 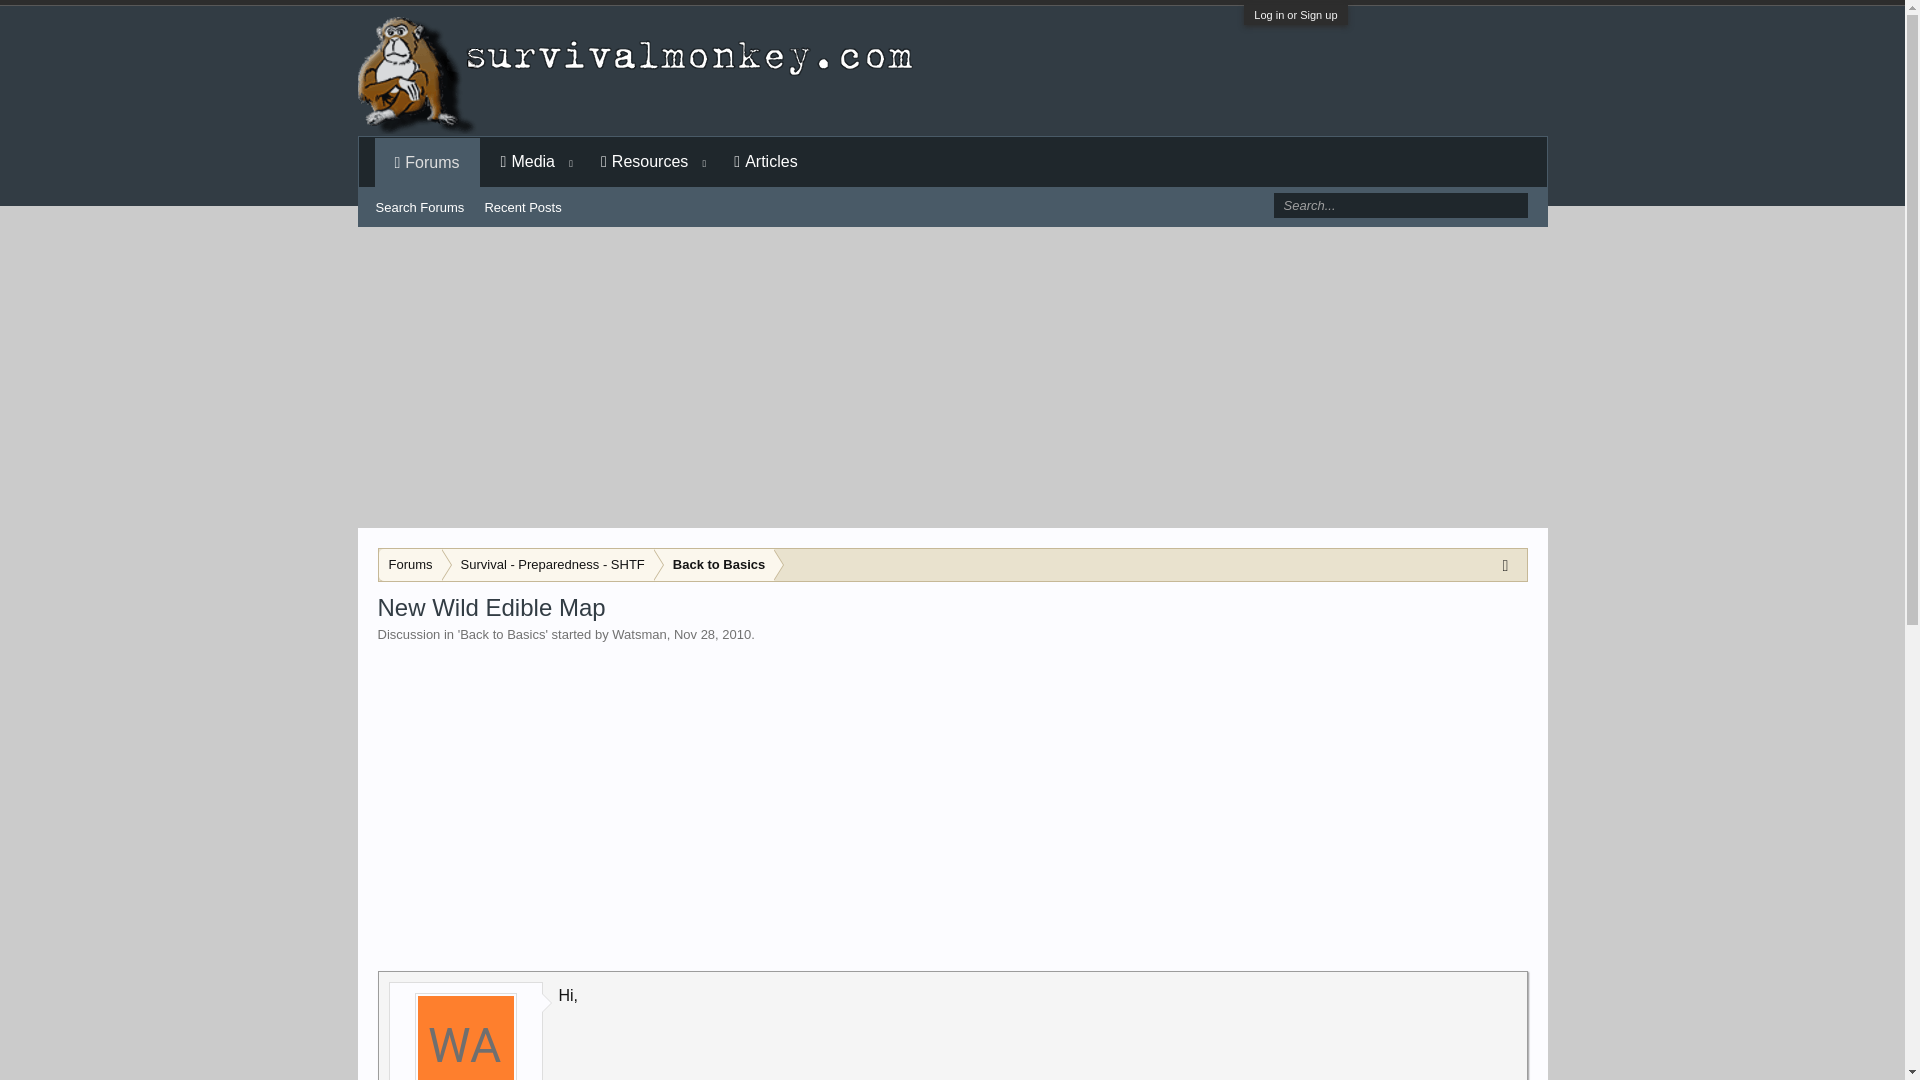 What do you see at coordinates (428, 163) in the screenshot?
I see `Forums` at bounding box center [428, 163].